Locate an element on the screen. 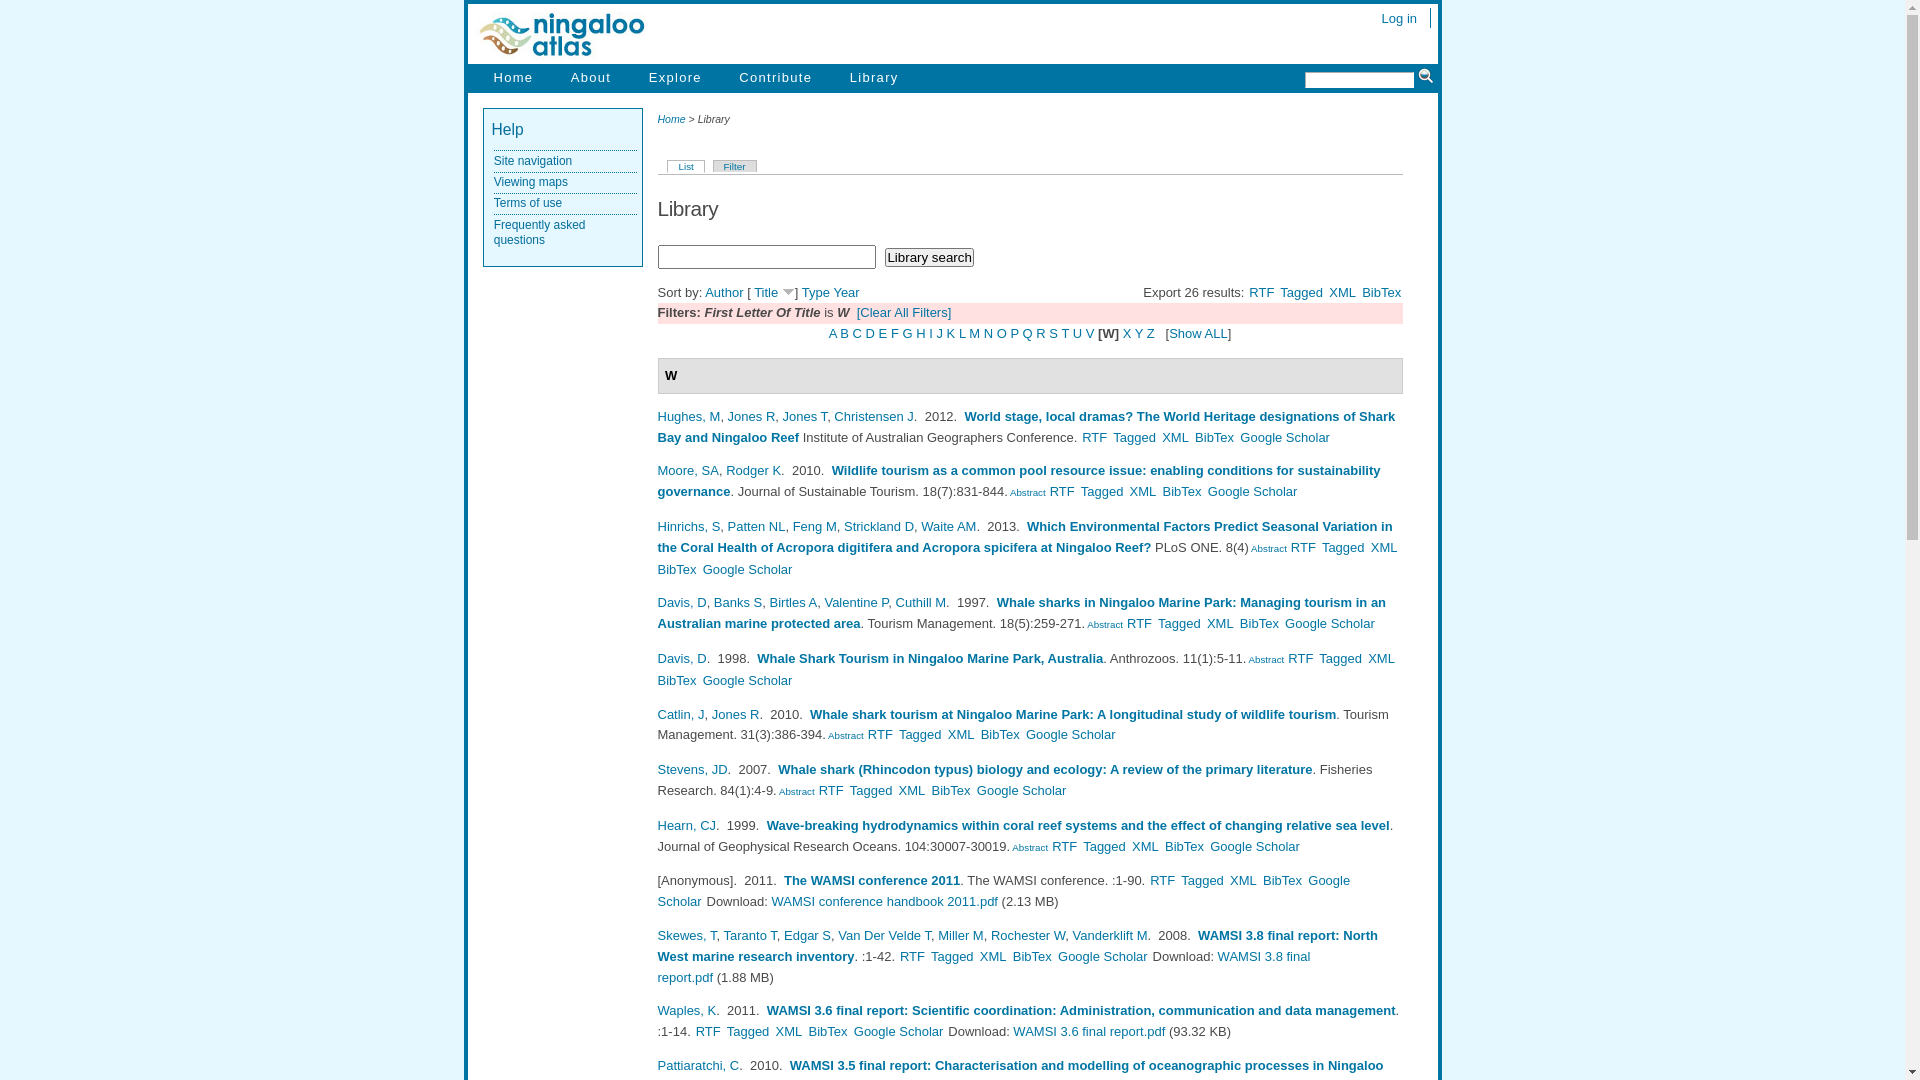 The height and width of the screenshot is (1080, 1920). Tagged is located at coordinates (1202, 880).